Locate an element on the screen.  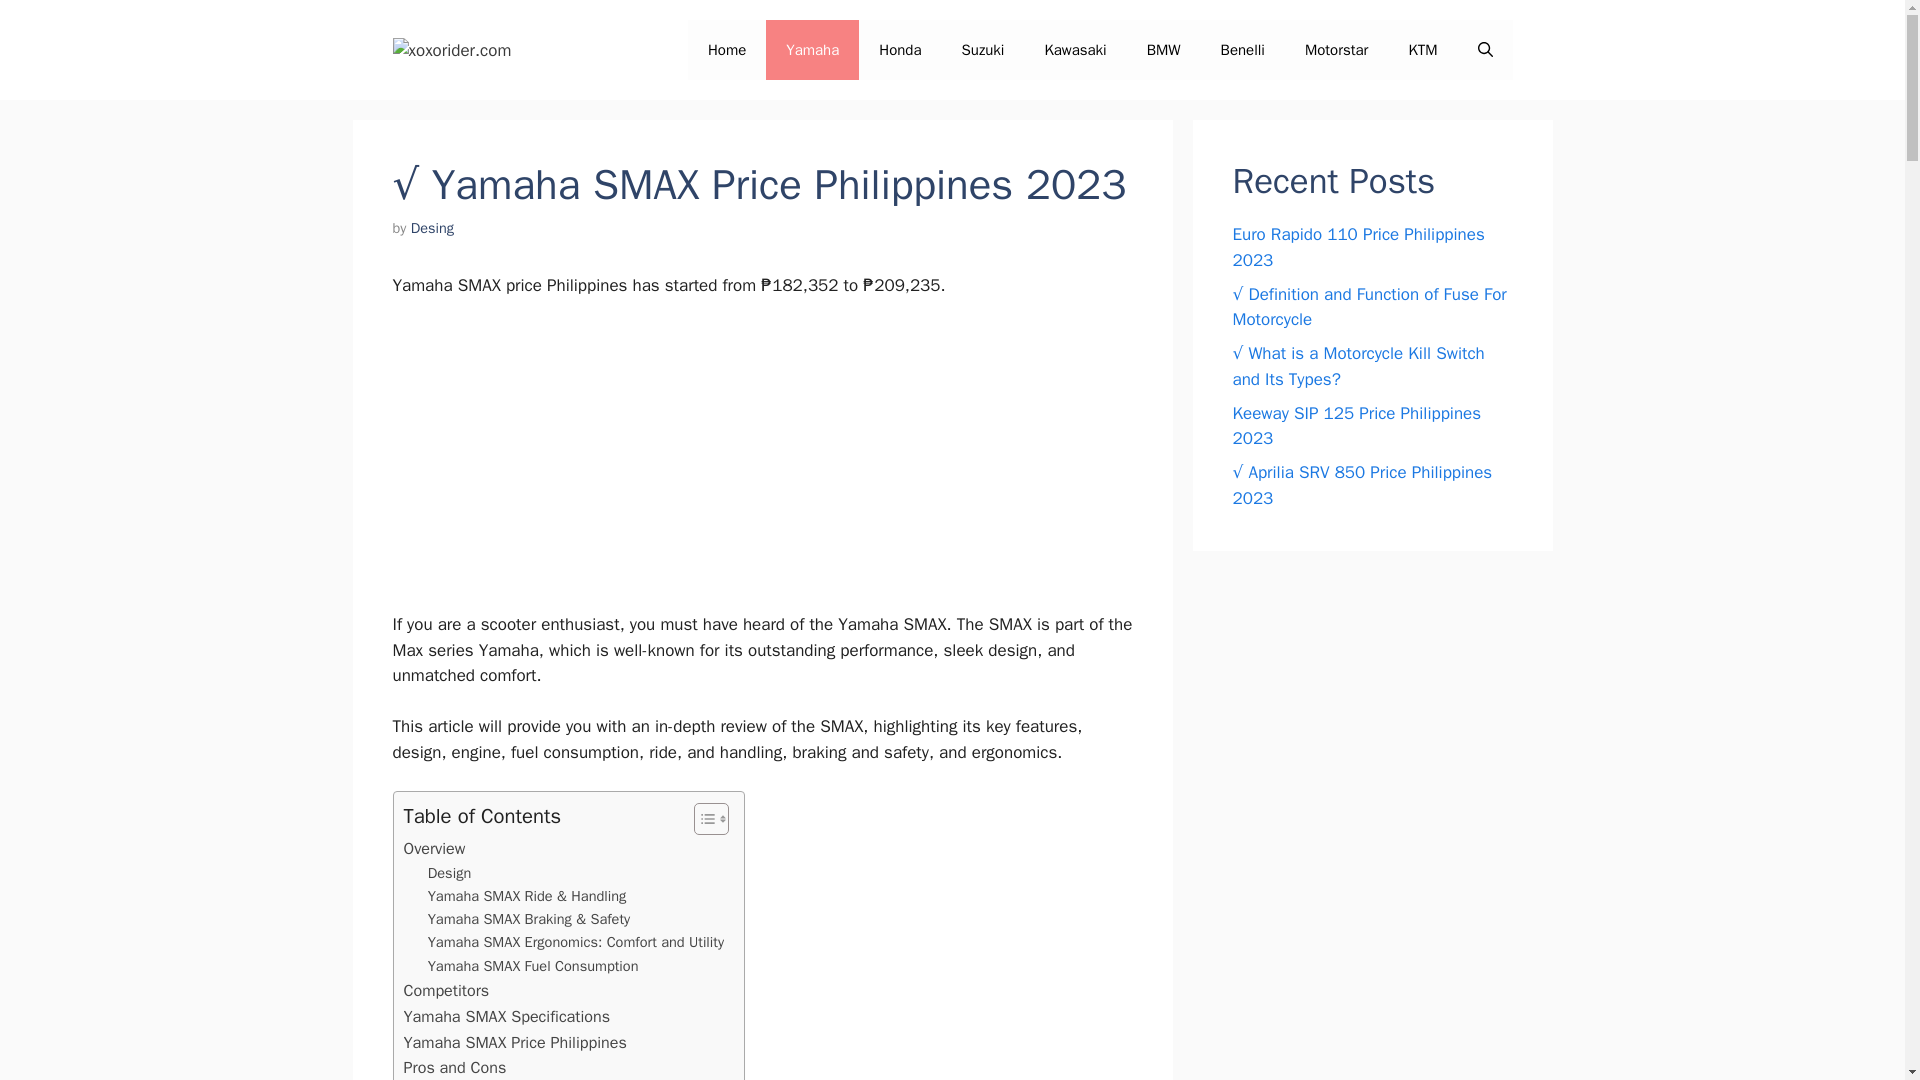
Yamaha SMAX Ergonomics: Comfort and Utility is located at coordinates (576, 942).